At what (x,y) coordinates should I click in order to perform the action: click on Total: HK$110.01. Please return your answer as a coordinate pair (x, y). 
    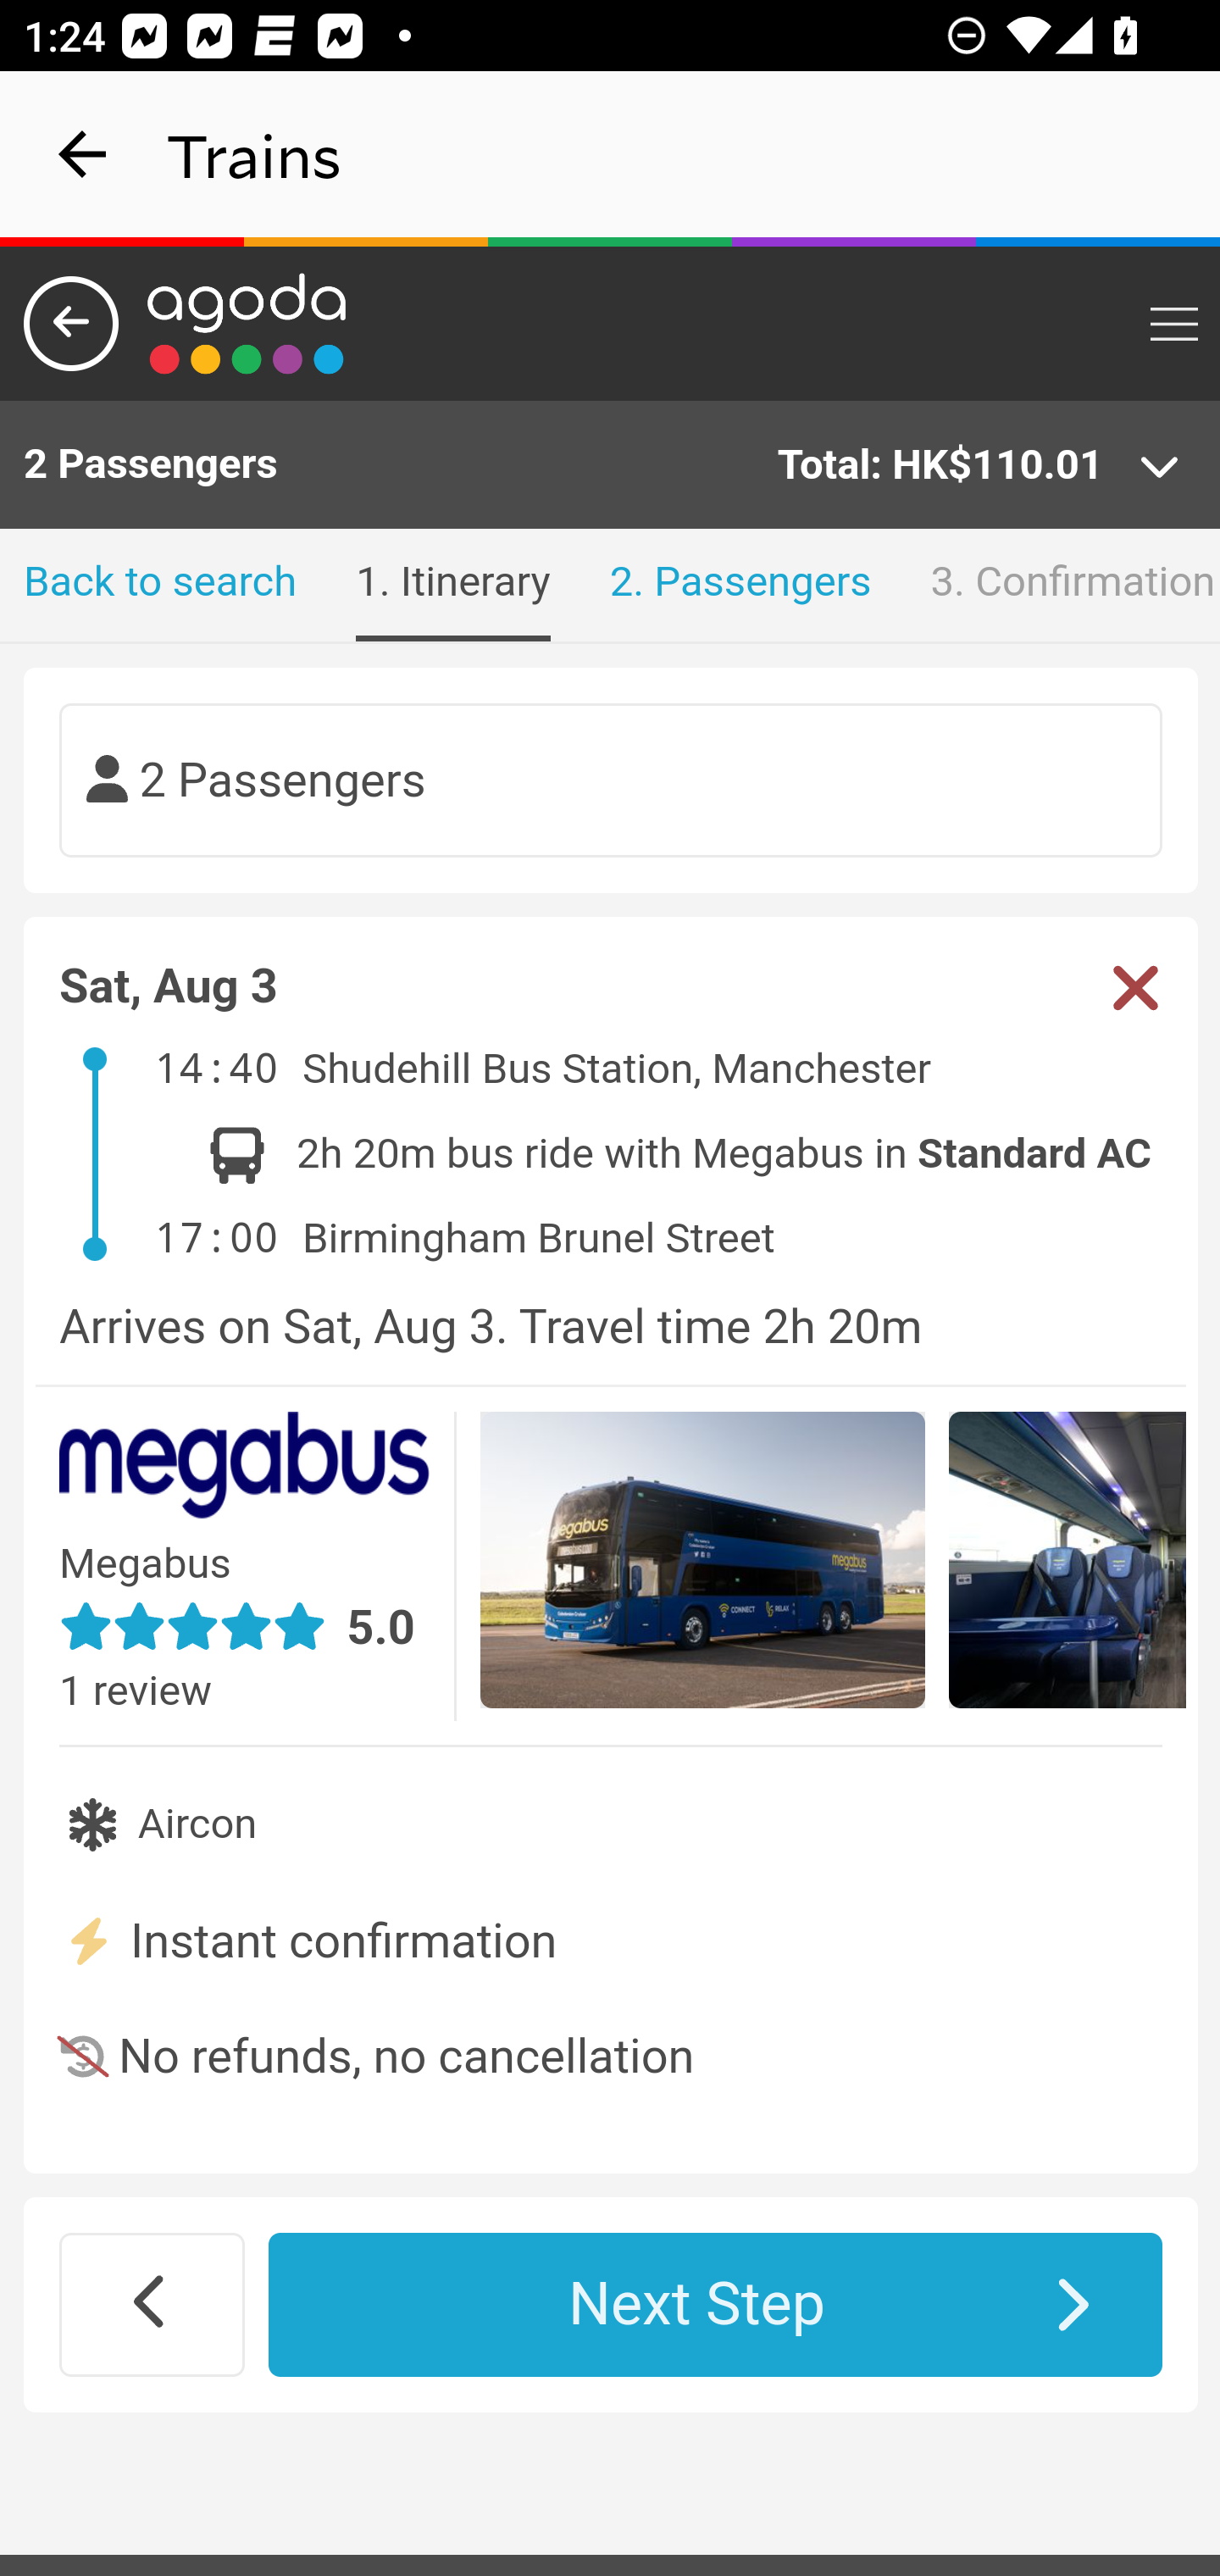
    Looking at the image, I should click on (979, 466).